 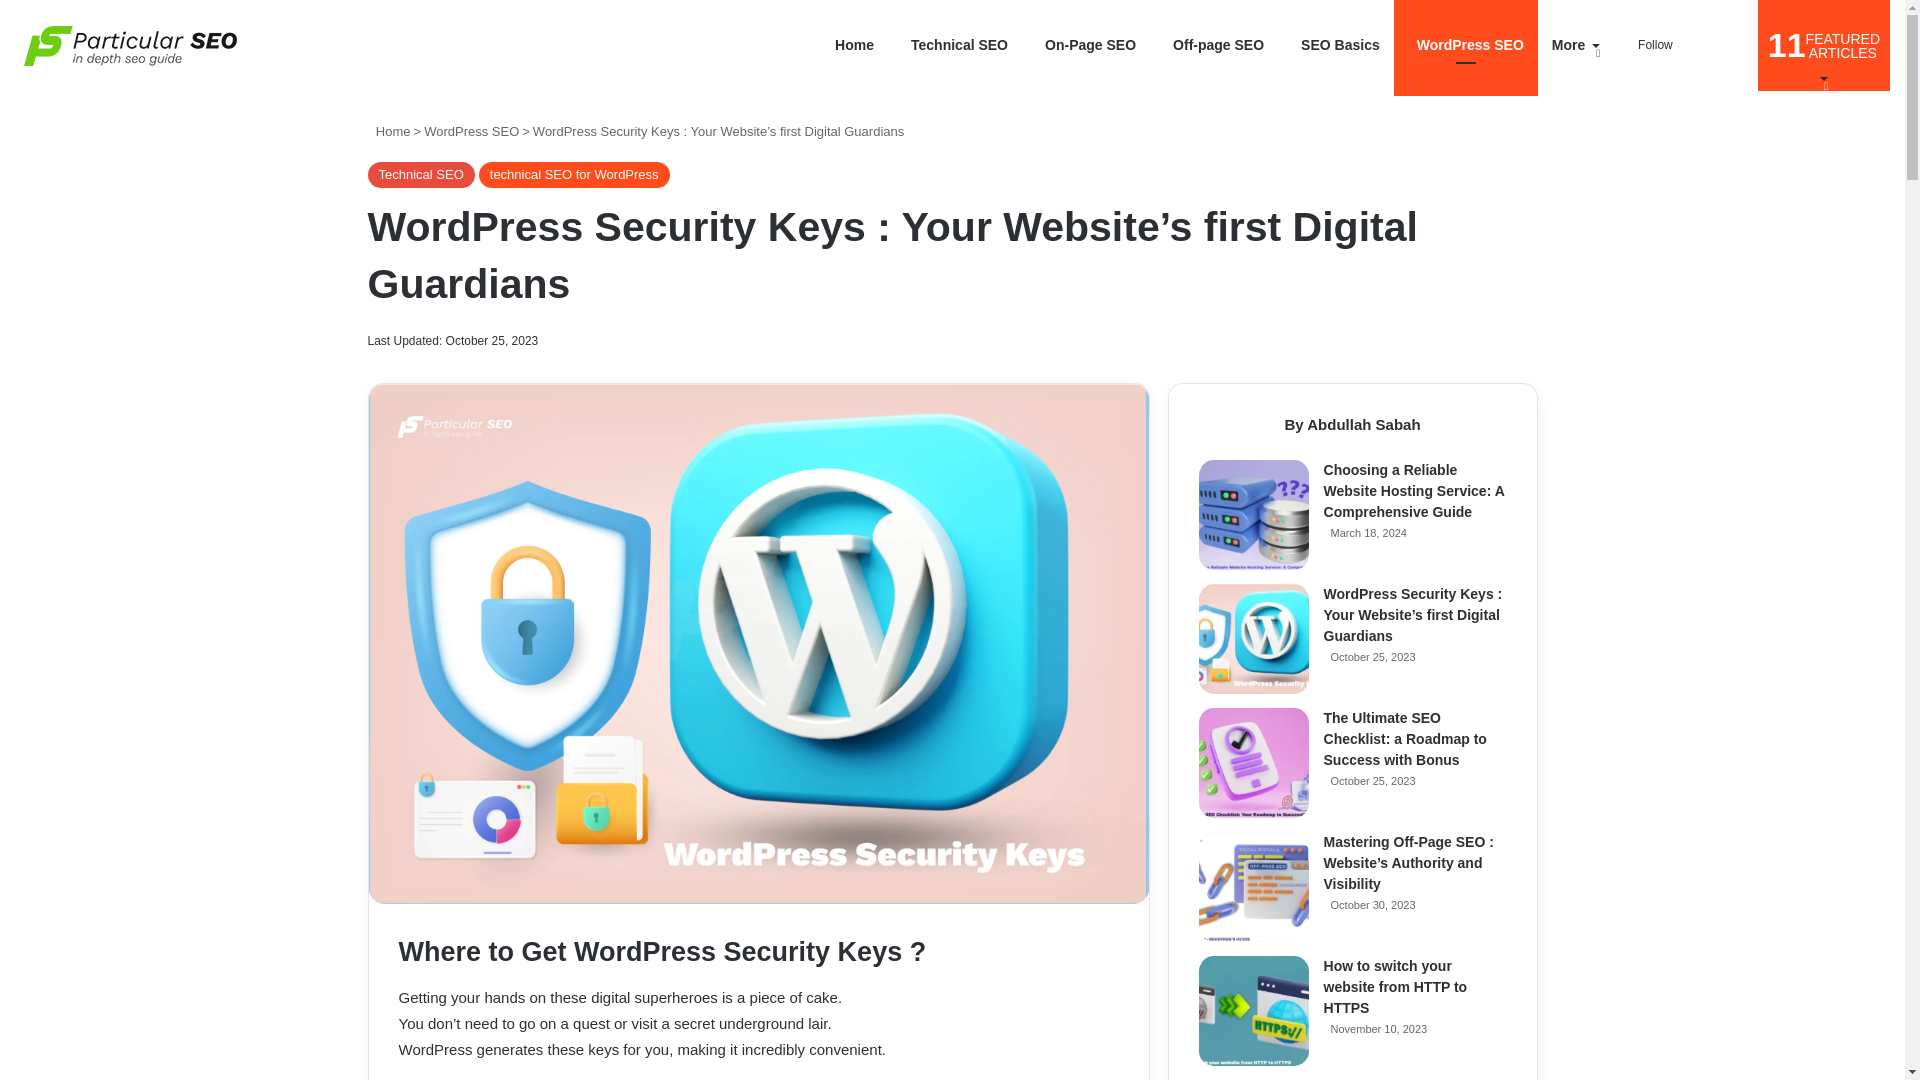 I want to click on Particular SEO, so click(x=130, y=46).